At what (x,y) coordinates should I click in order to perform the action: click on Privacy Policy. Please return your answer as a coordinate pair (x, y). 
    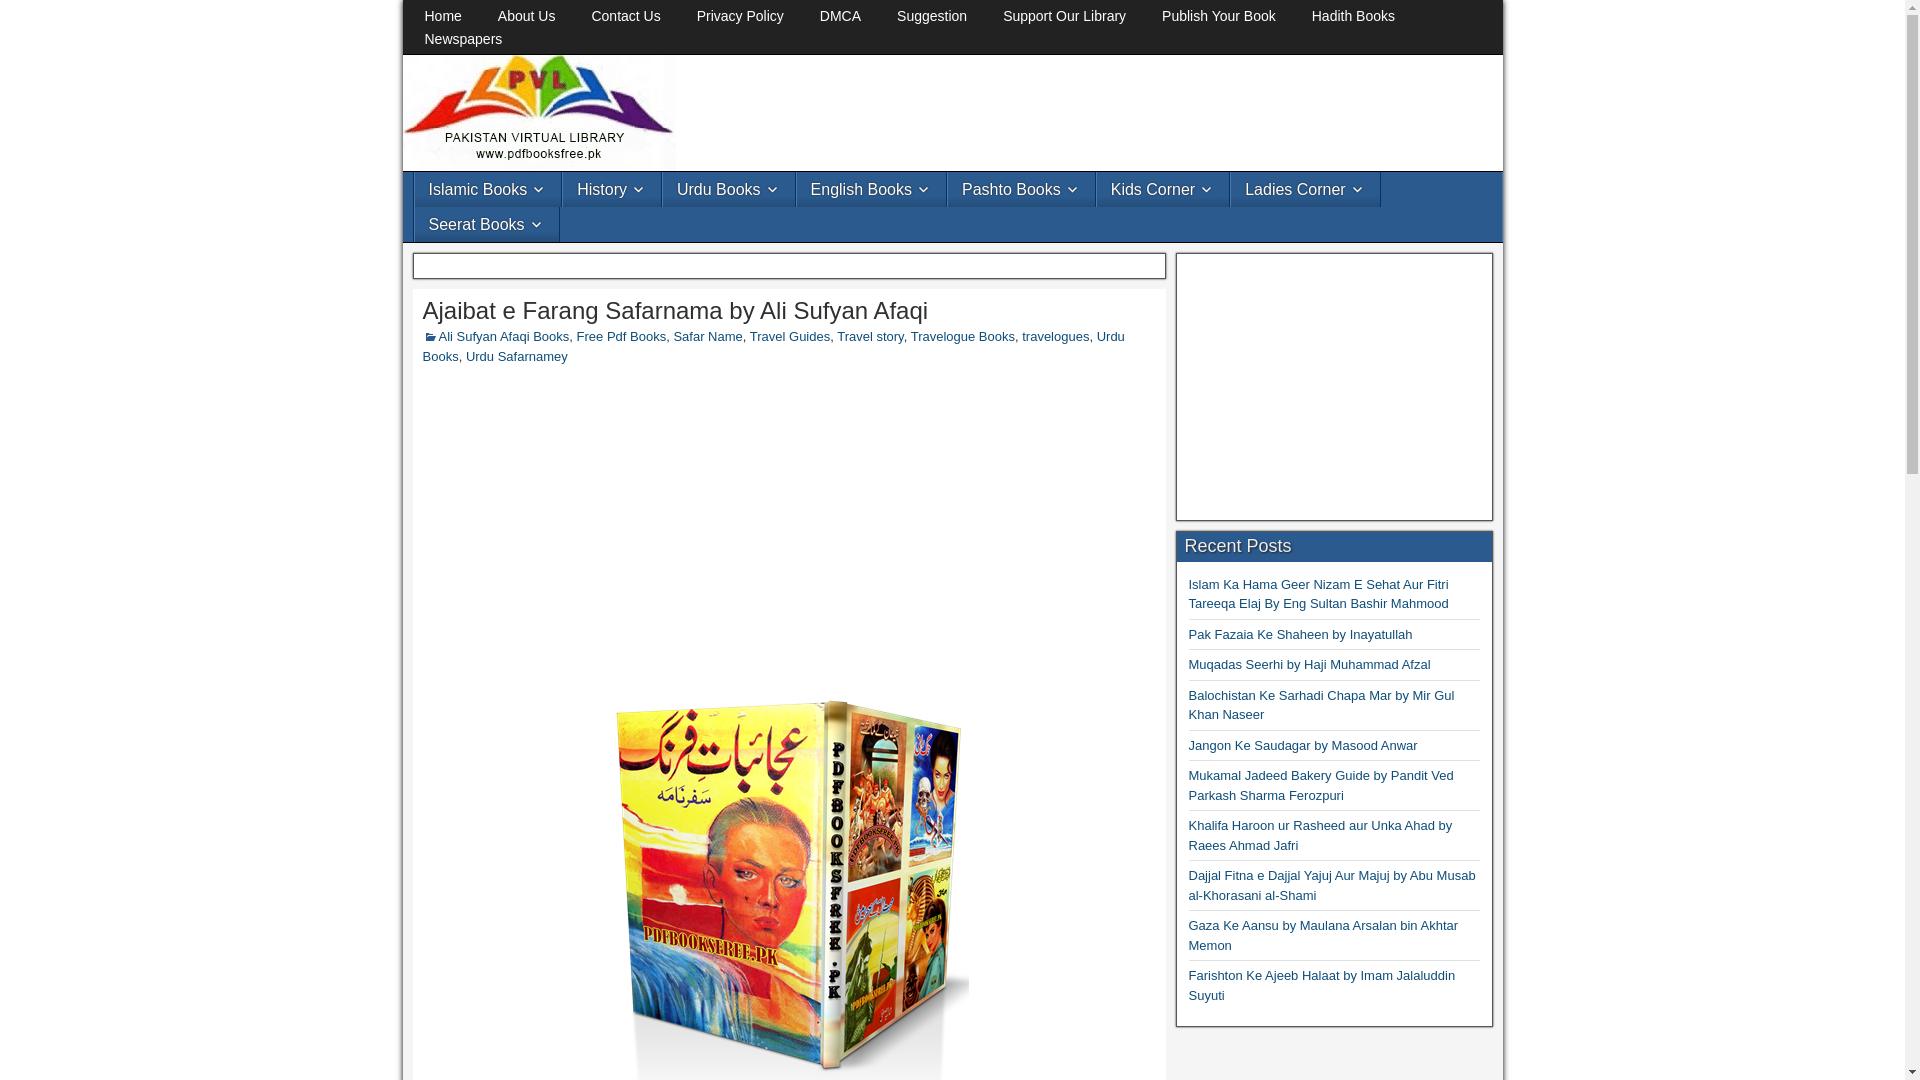
    Looking at the image, I should click on (740, 16).